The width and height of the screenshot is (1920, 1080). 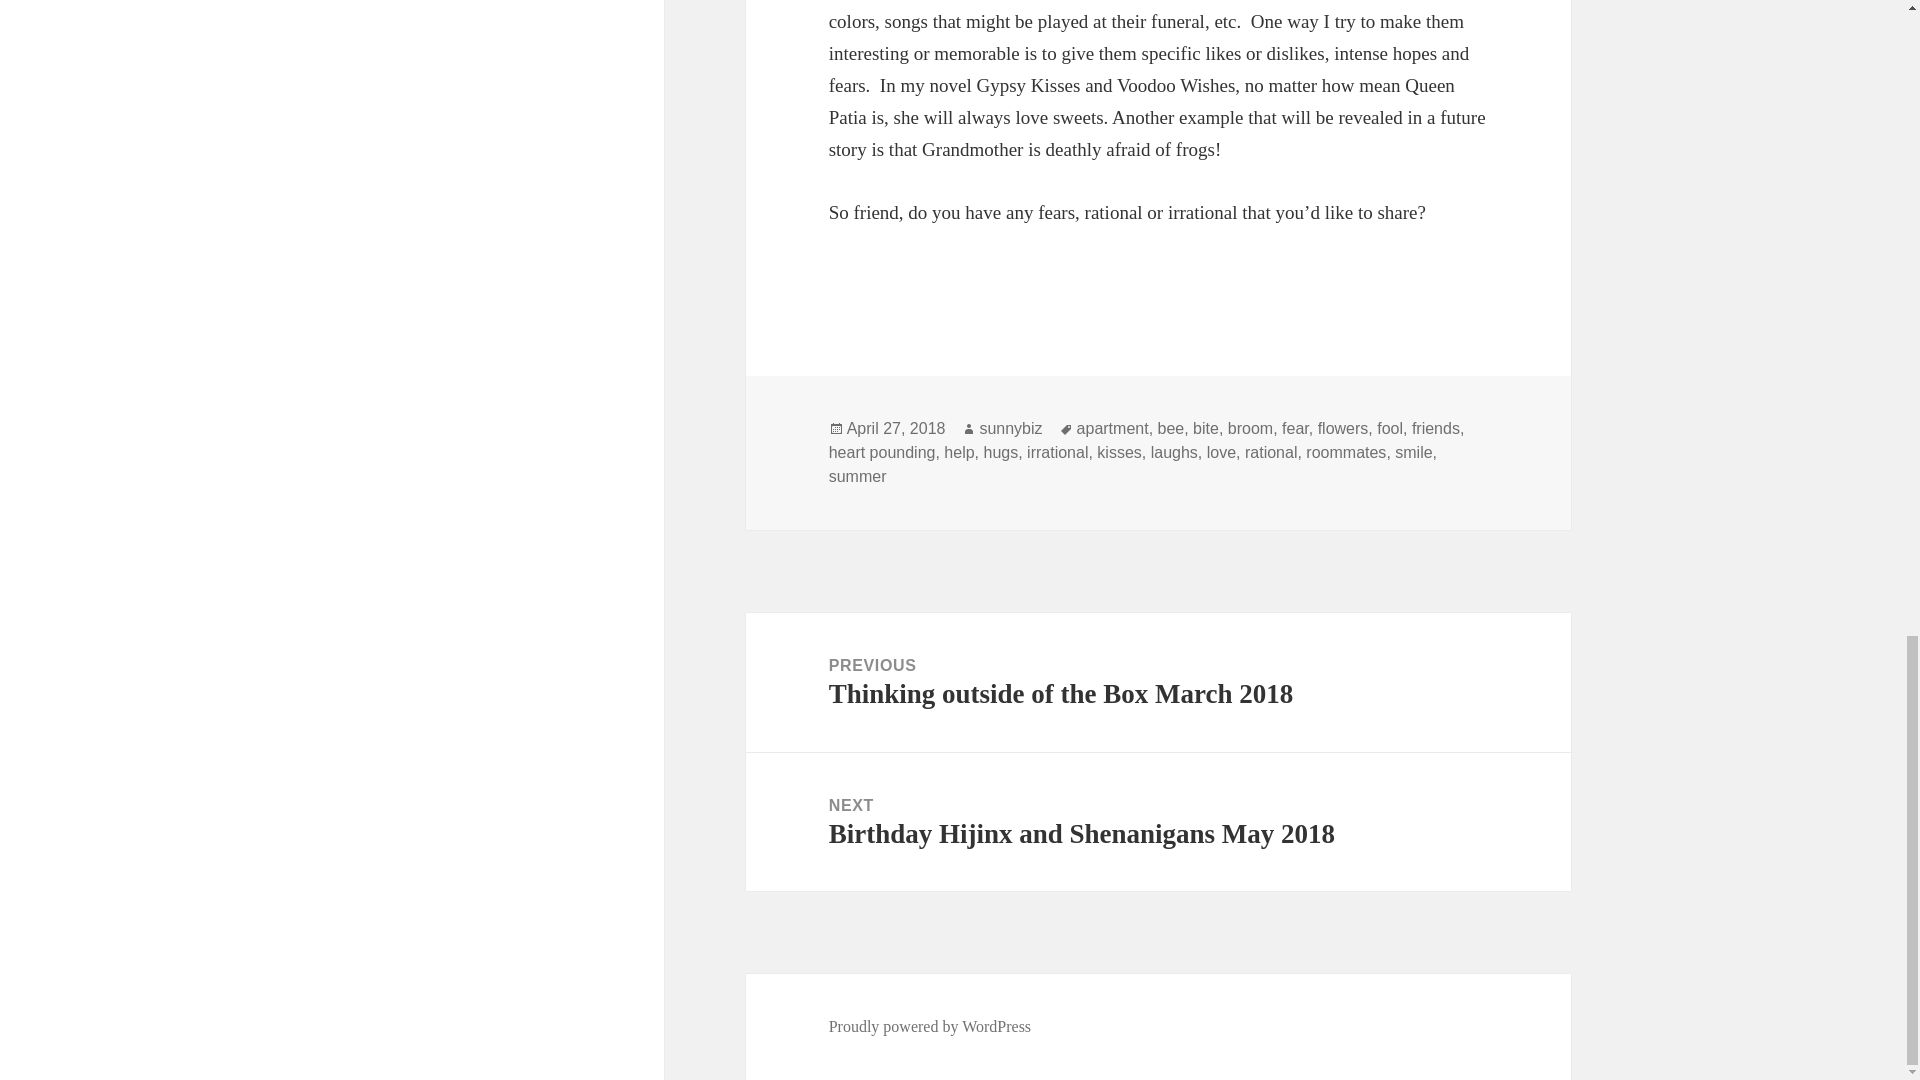 What do you see at coordinates (1000, 452) in the screenshot?
I see `April 27, 2018` at bounding box center [1000, 452].